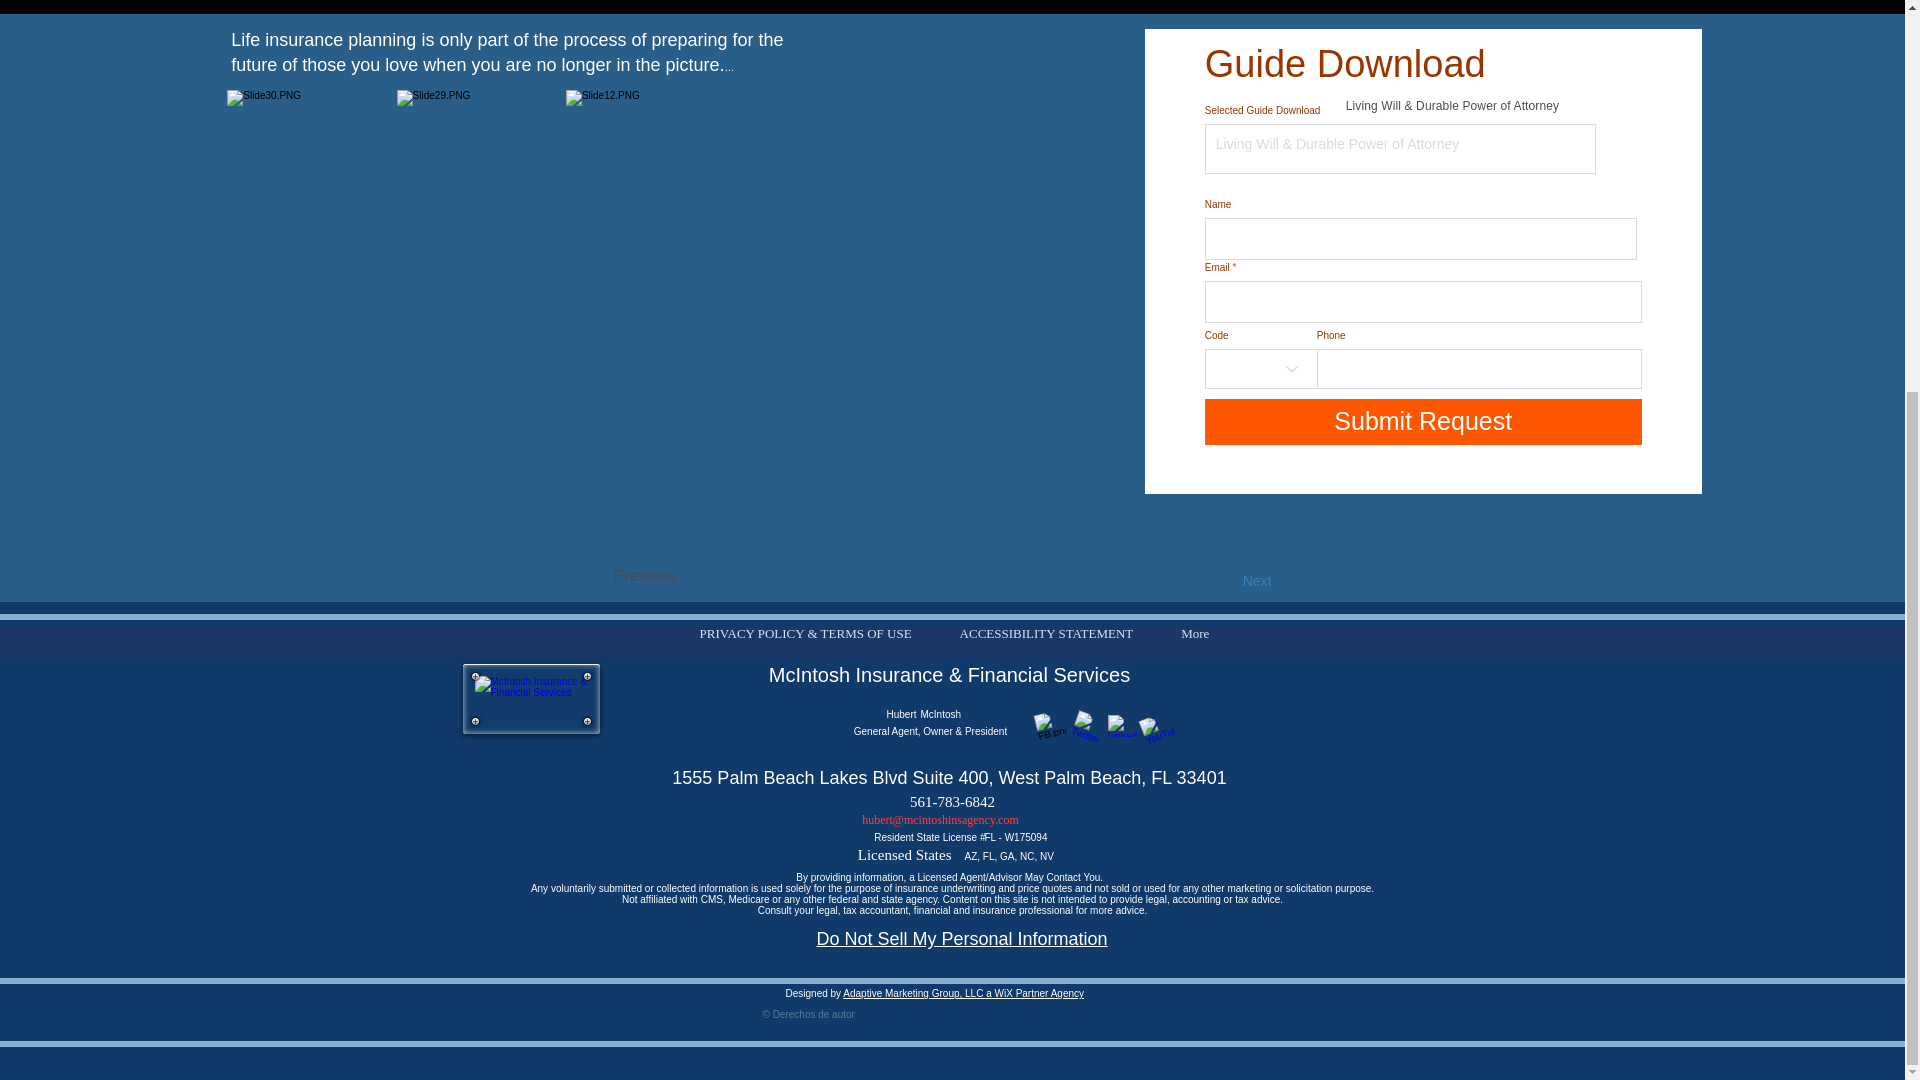 Image resolution: width=1920 pixels, height=1080 pixels. What do you see at coordinates (1046, 644) in the screenshot?
I see `ACCESSIBILITY STATEMENT` at bounding box center [1046, 644].